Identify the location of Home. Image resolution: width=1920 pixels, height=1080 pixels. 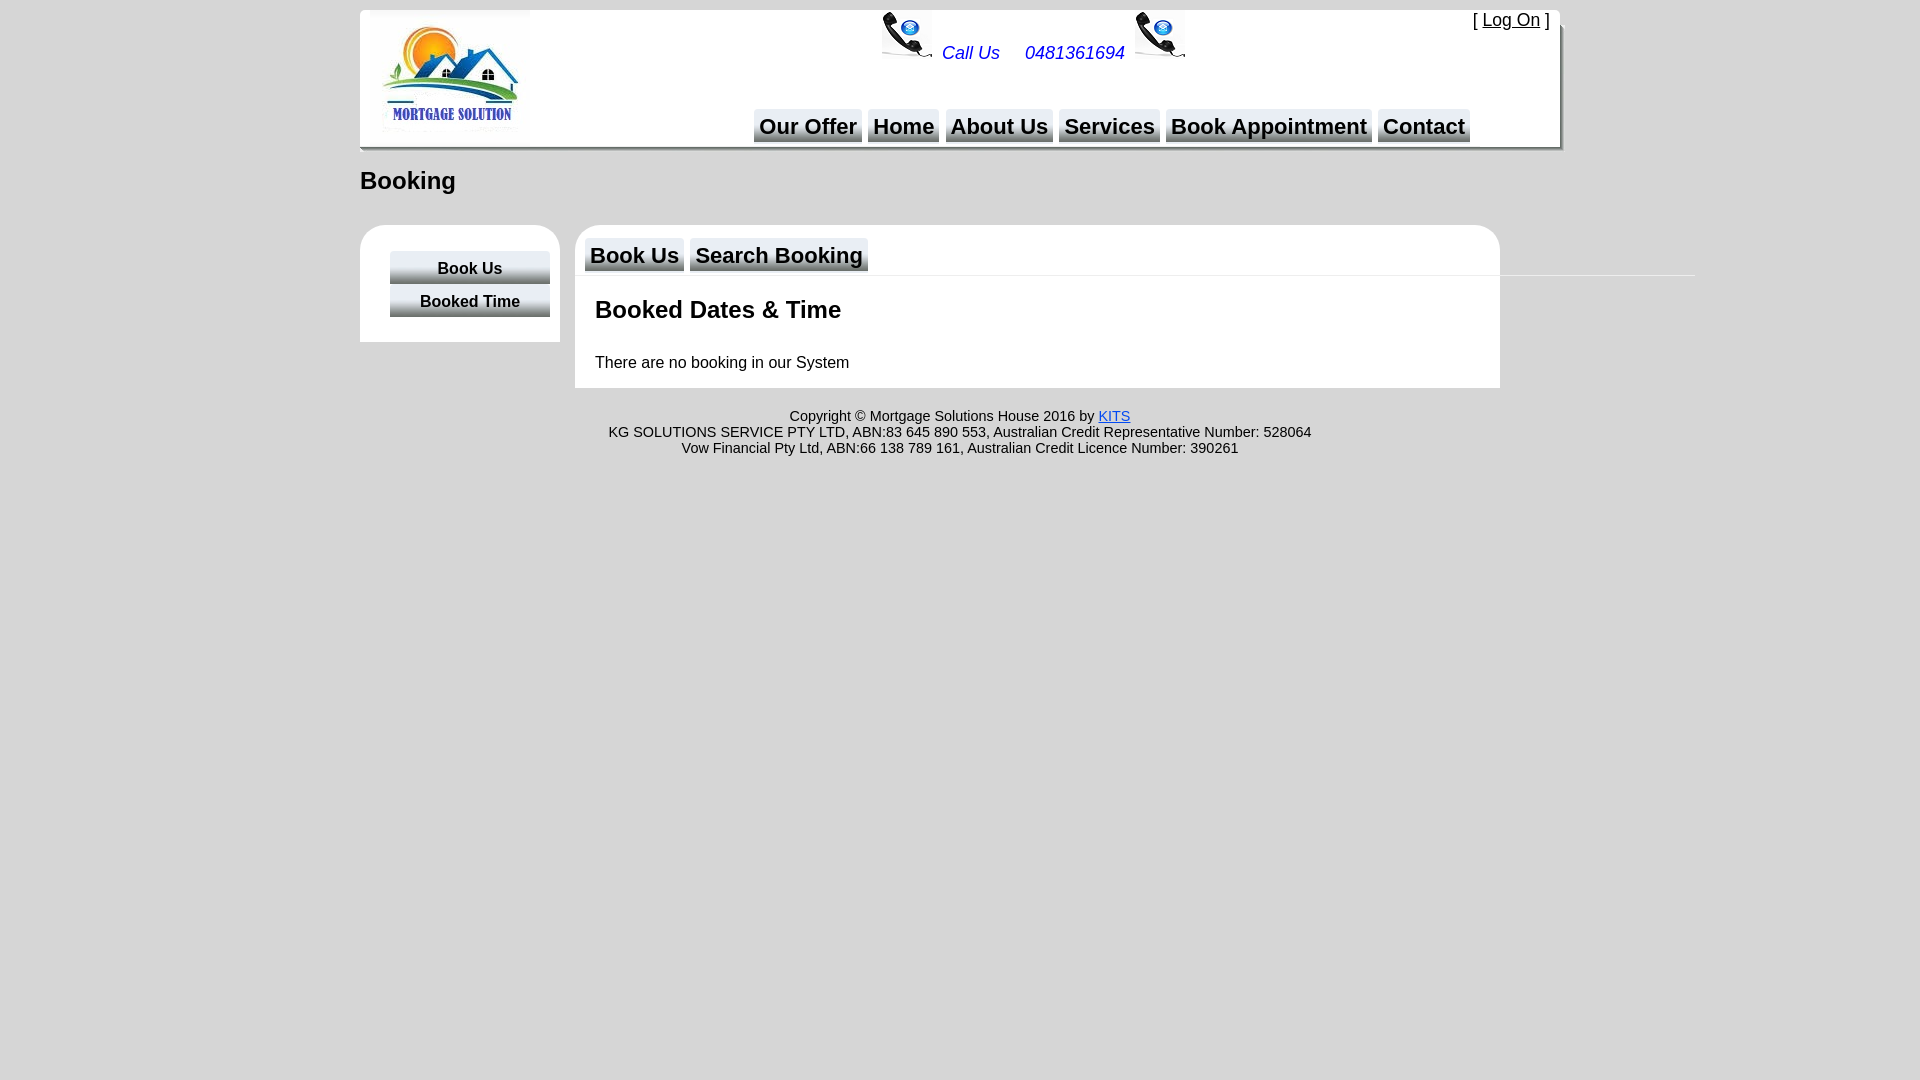
(904, 126).